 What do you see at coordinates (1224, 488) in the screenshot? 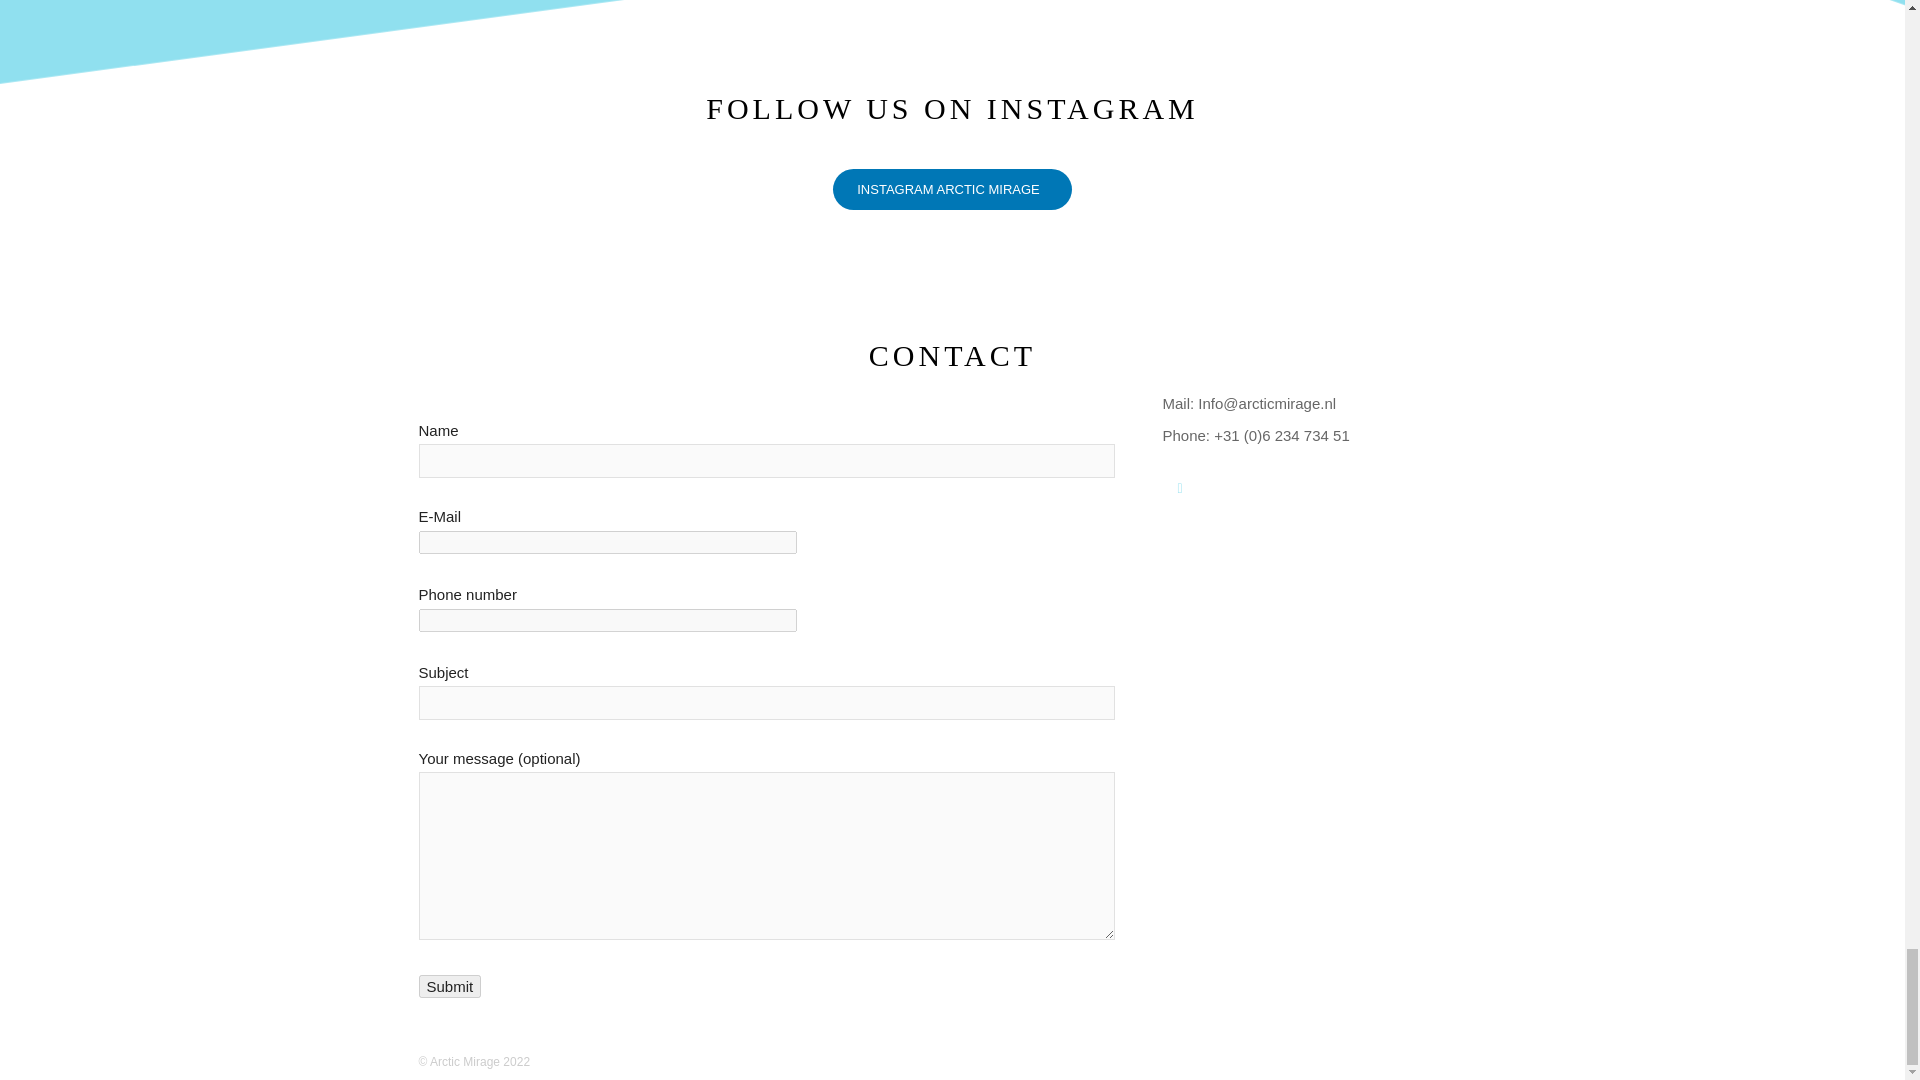
I see `Facebook` at bounding box center [1224, 488].